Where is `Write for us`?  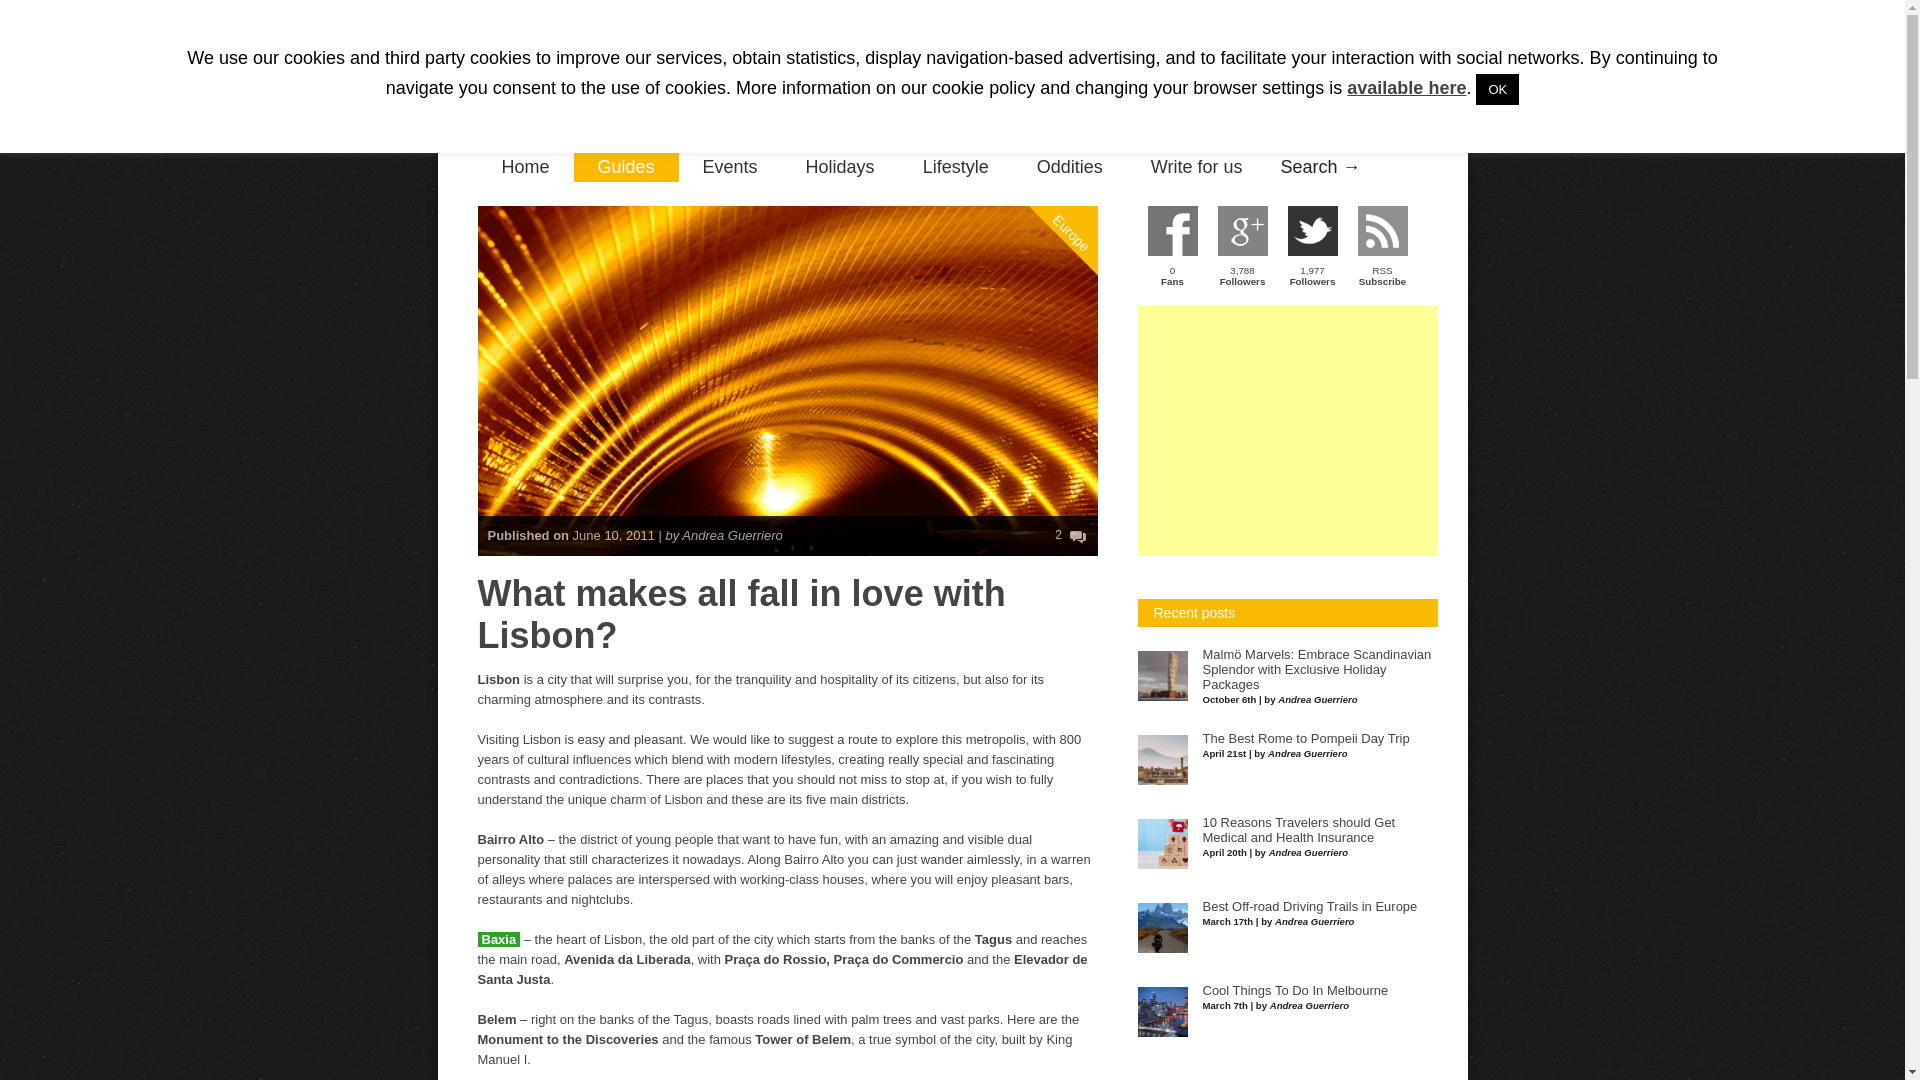 Write for us is located at coordinates (1197, 168).